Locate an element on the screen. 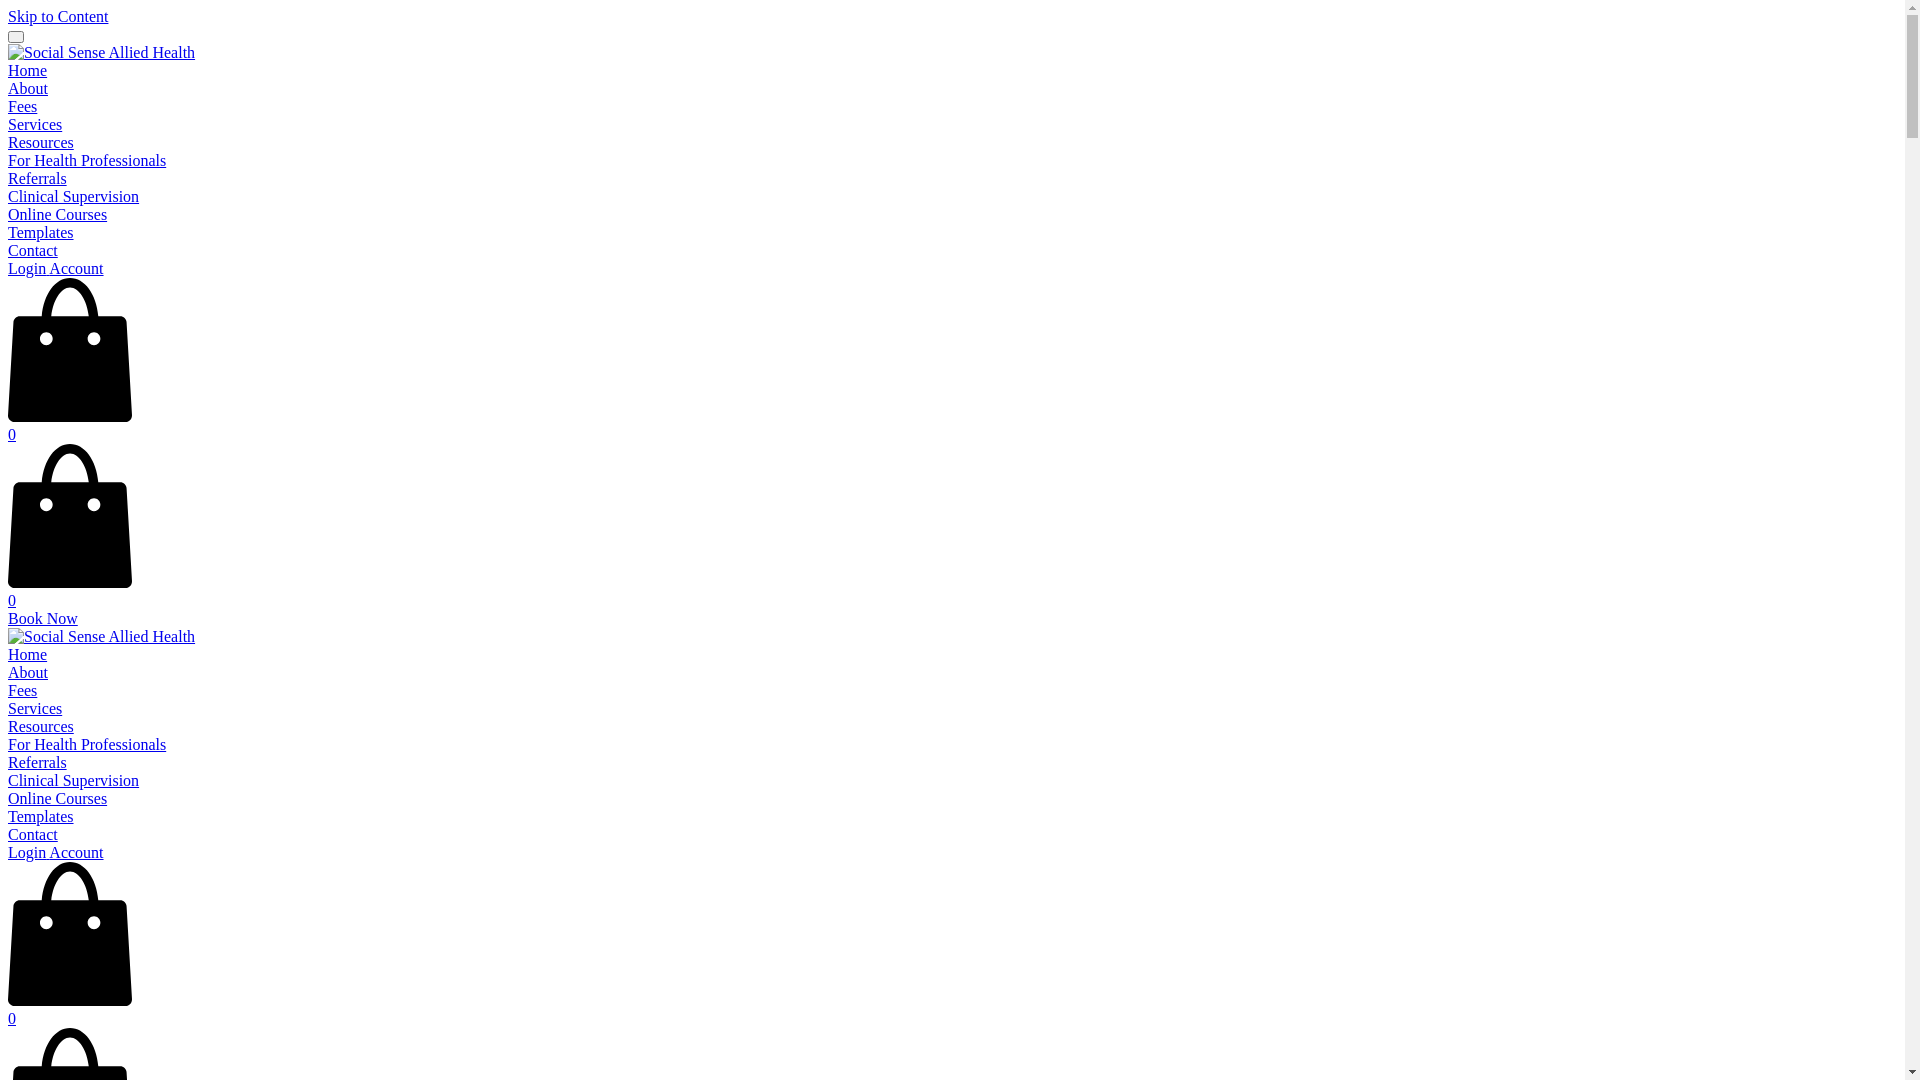 The height and width of the screenshot is (1080, 1920). Services is located at coordinates (35, 708).